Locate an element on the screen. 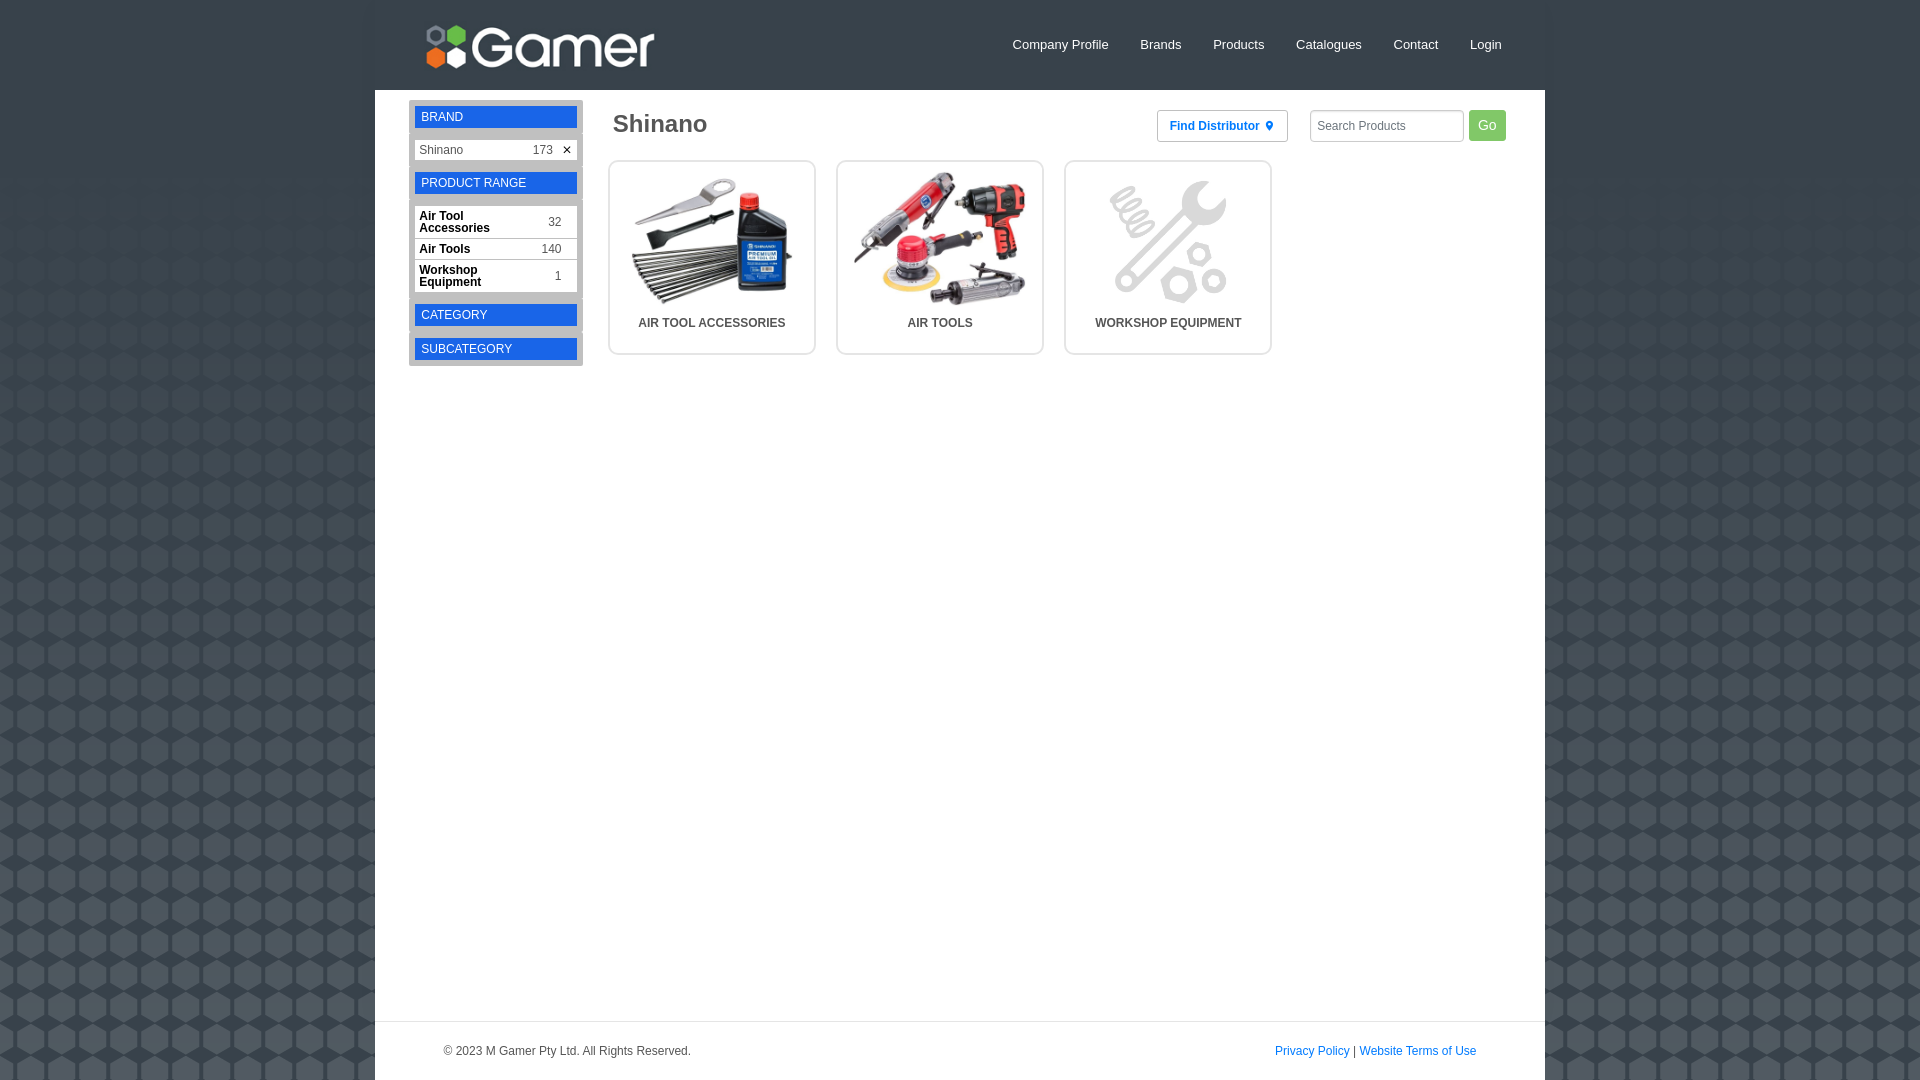 Image resolution: width=1920 pixels, height=1080 pixels. Login is located at coordinates (1486, 45).